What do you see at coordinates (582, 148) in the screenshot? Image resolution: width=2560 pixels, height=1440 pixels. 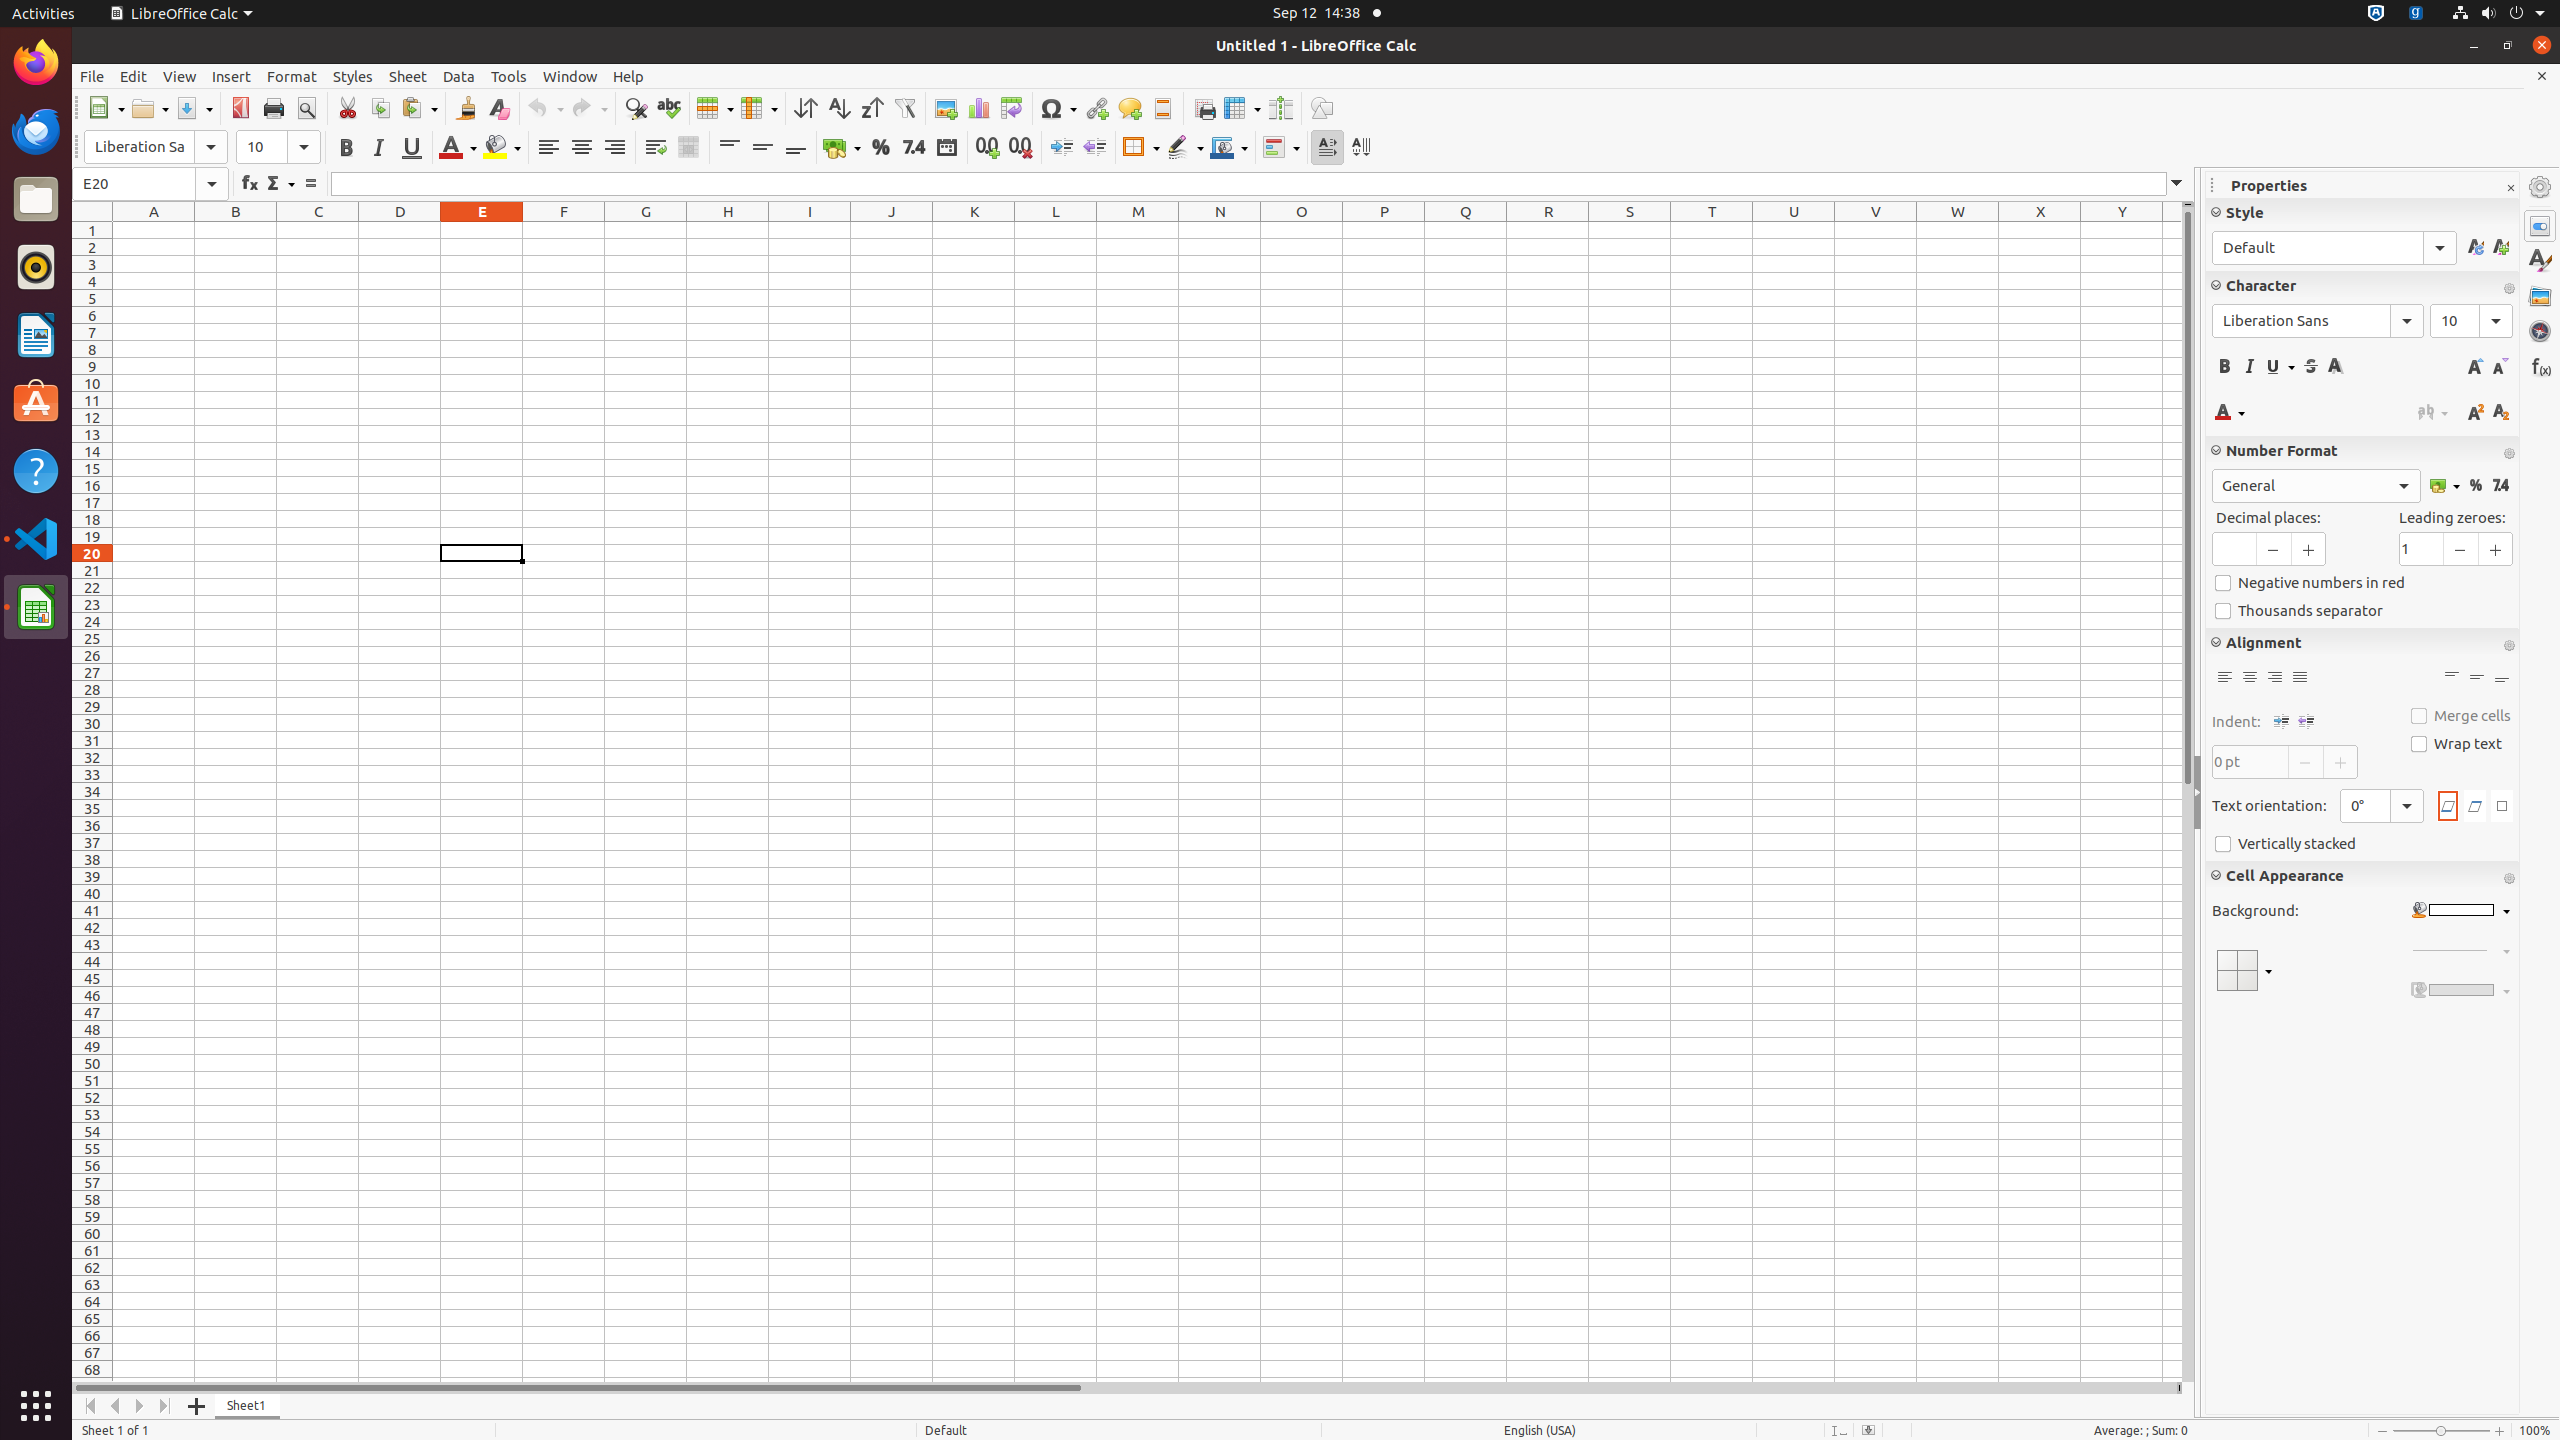 I see `Align Center` at bounding box center [582, 148].